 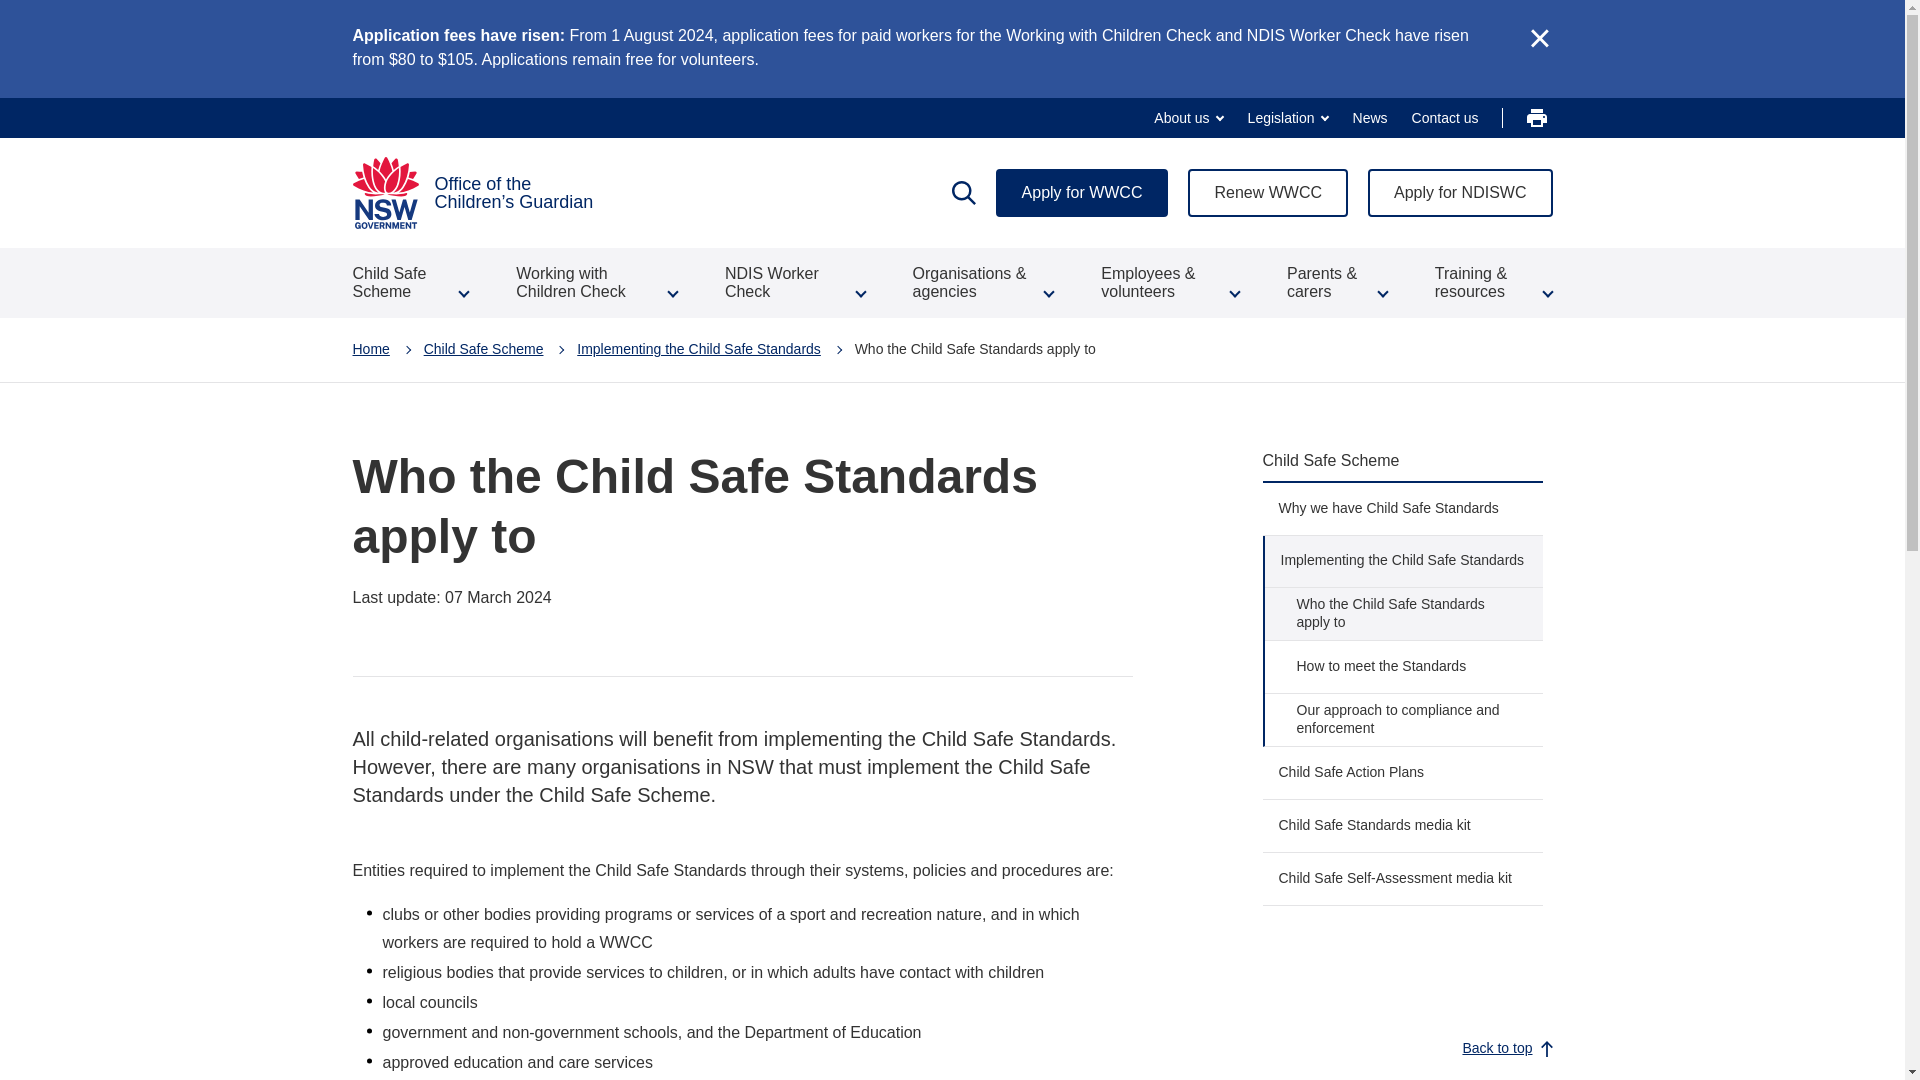 I want to click on Go to Child Safe Scheme page, so click(x=484, y=350).